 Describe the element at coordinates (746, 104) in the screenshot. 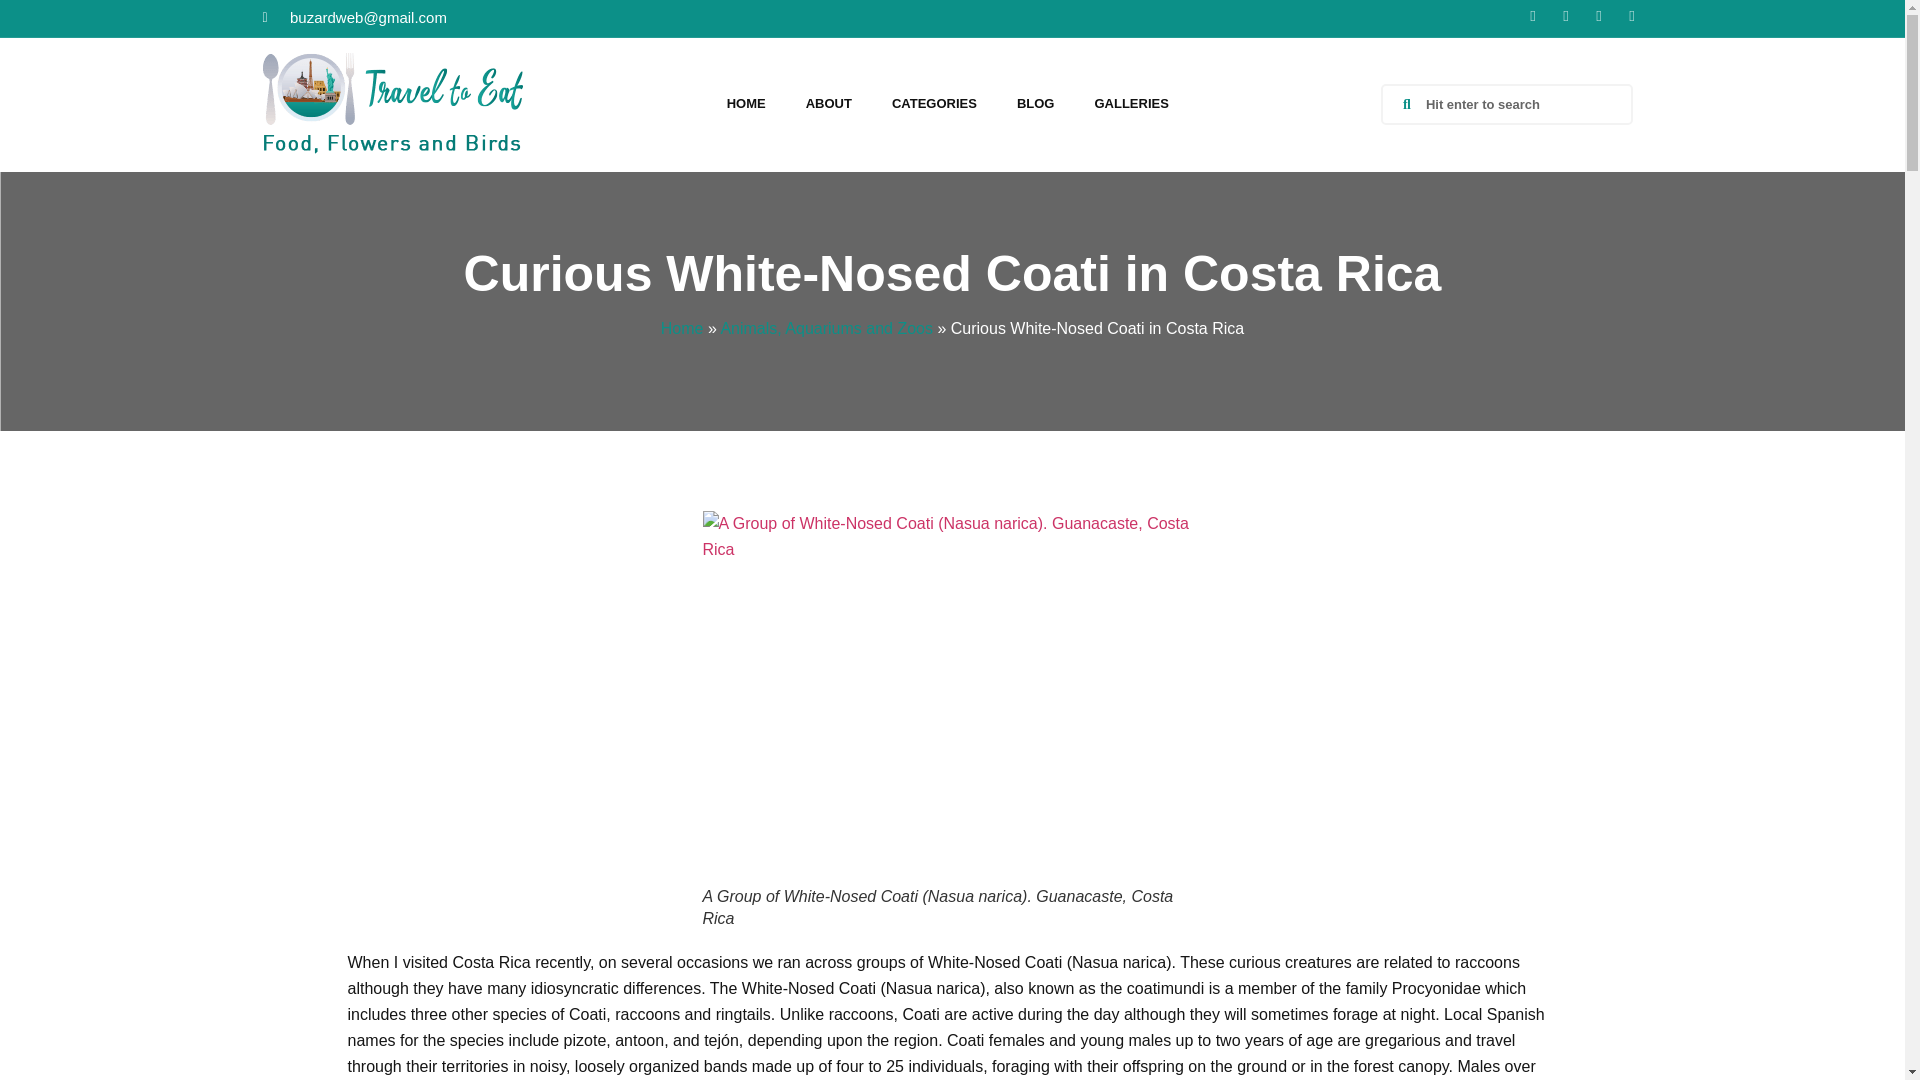

I see `HOME` at that location.